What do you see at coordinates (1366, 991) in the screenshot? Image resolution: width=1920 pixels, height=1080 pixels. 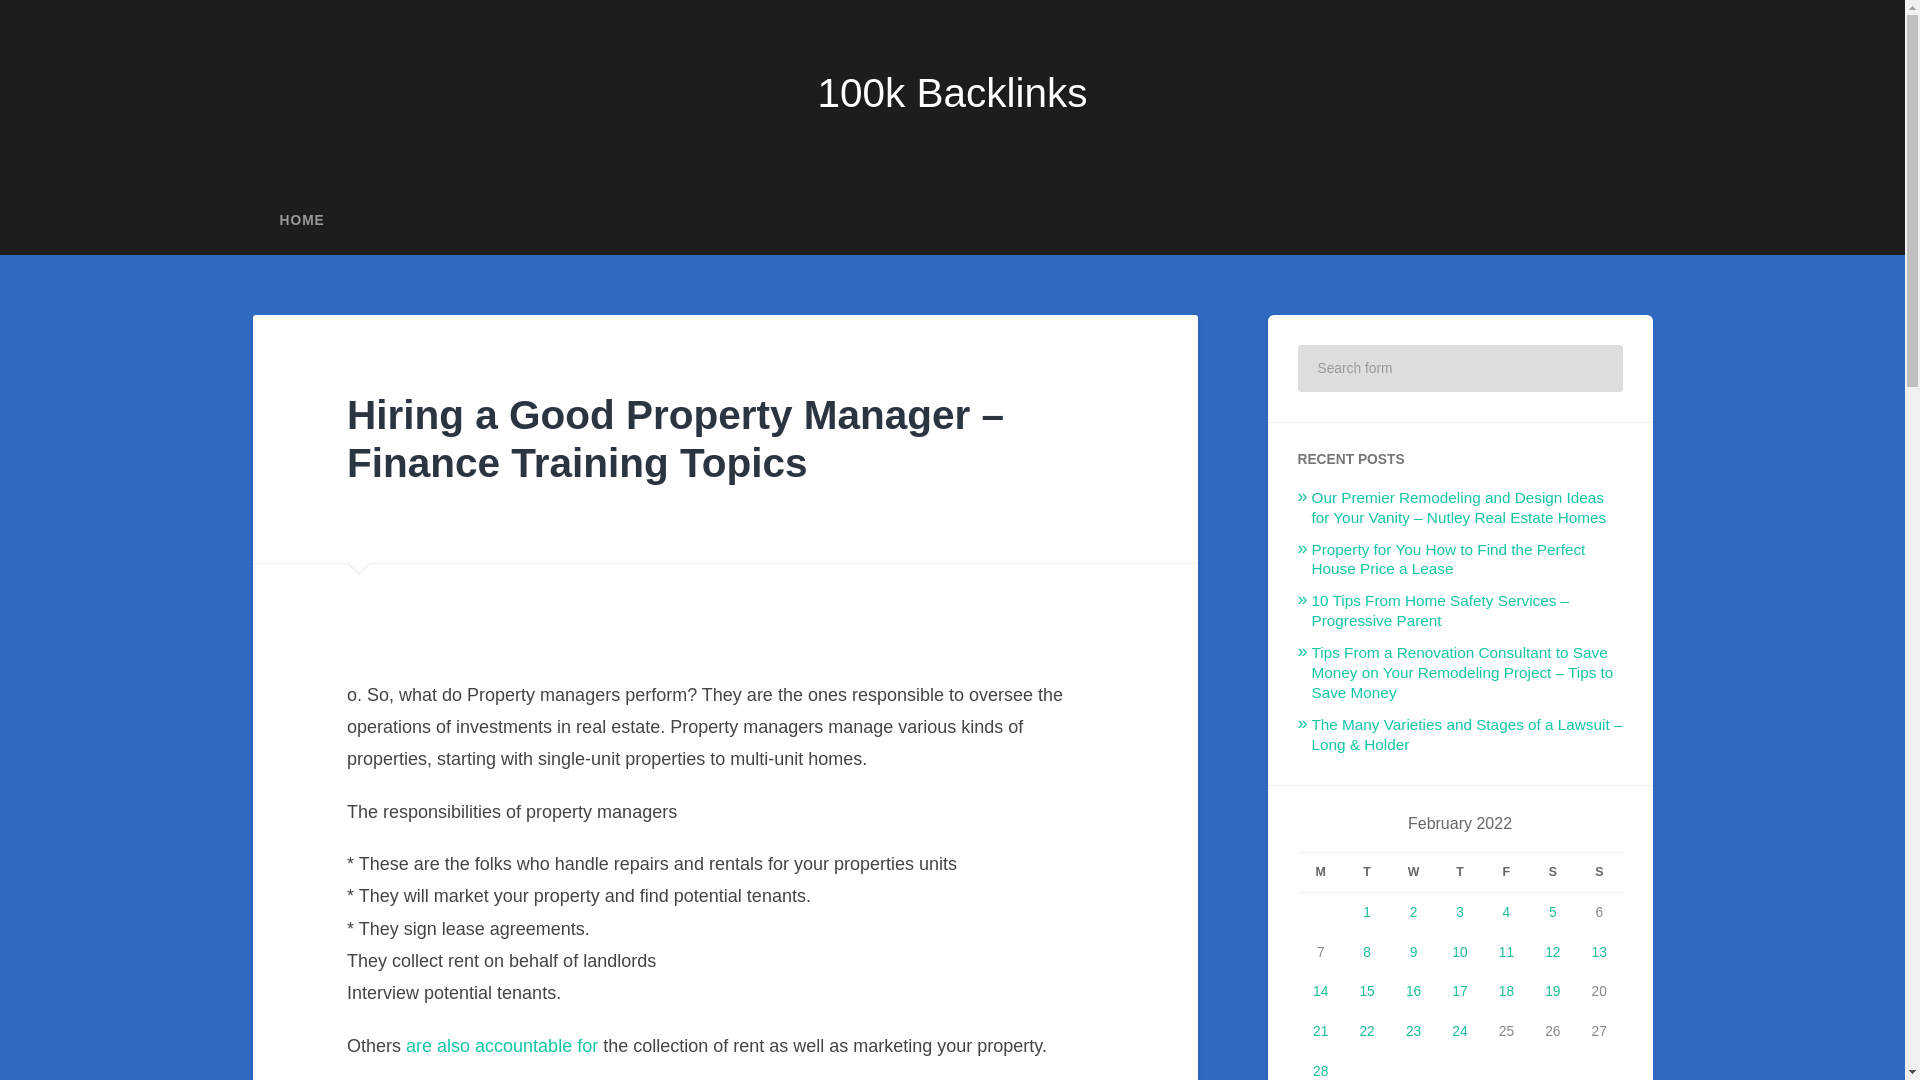 I see `15` at bounding box center [1366, 991].